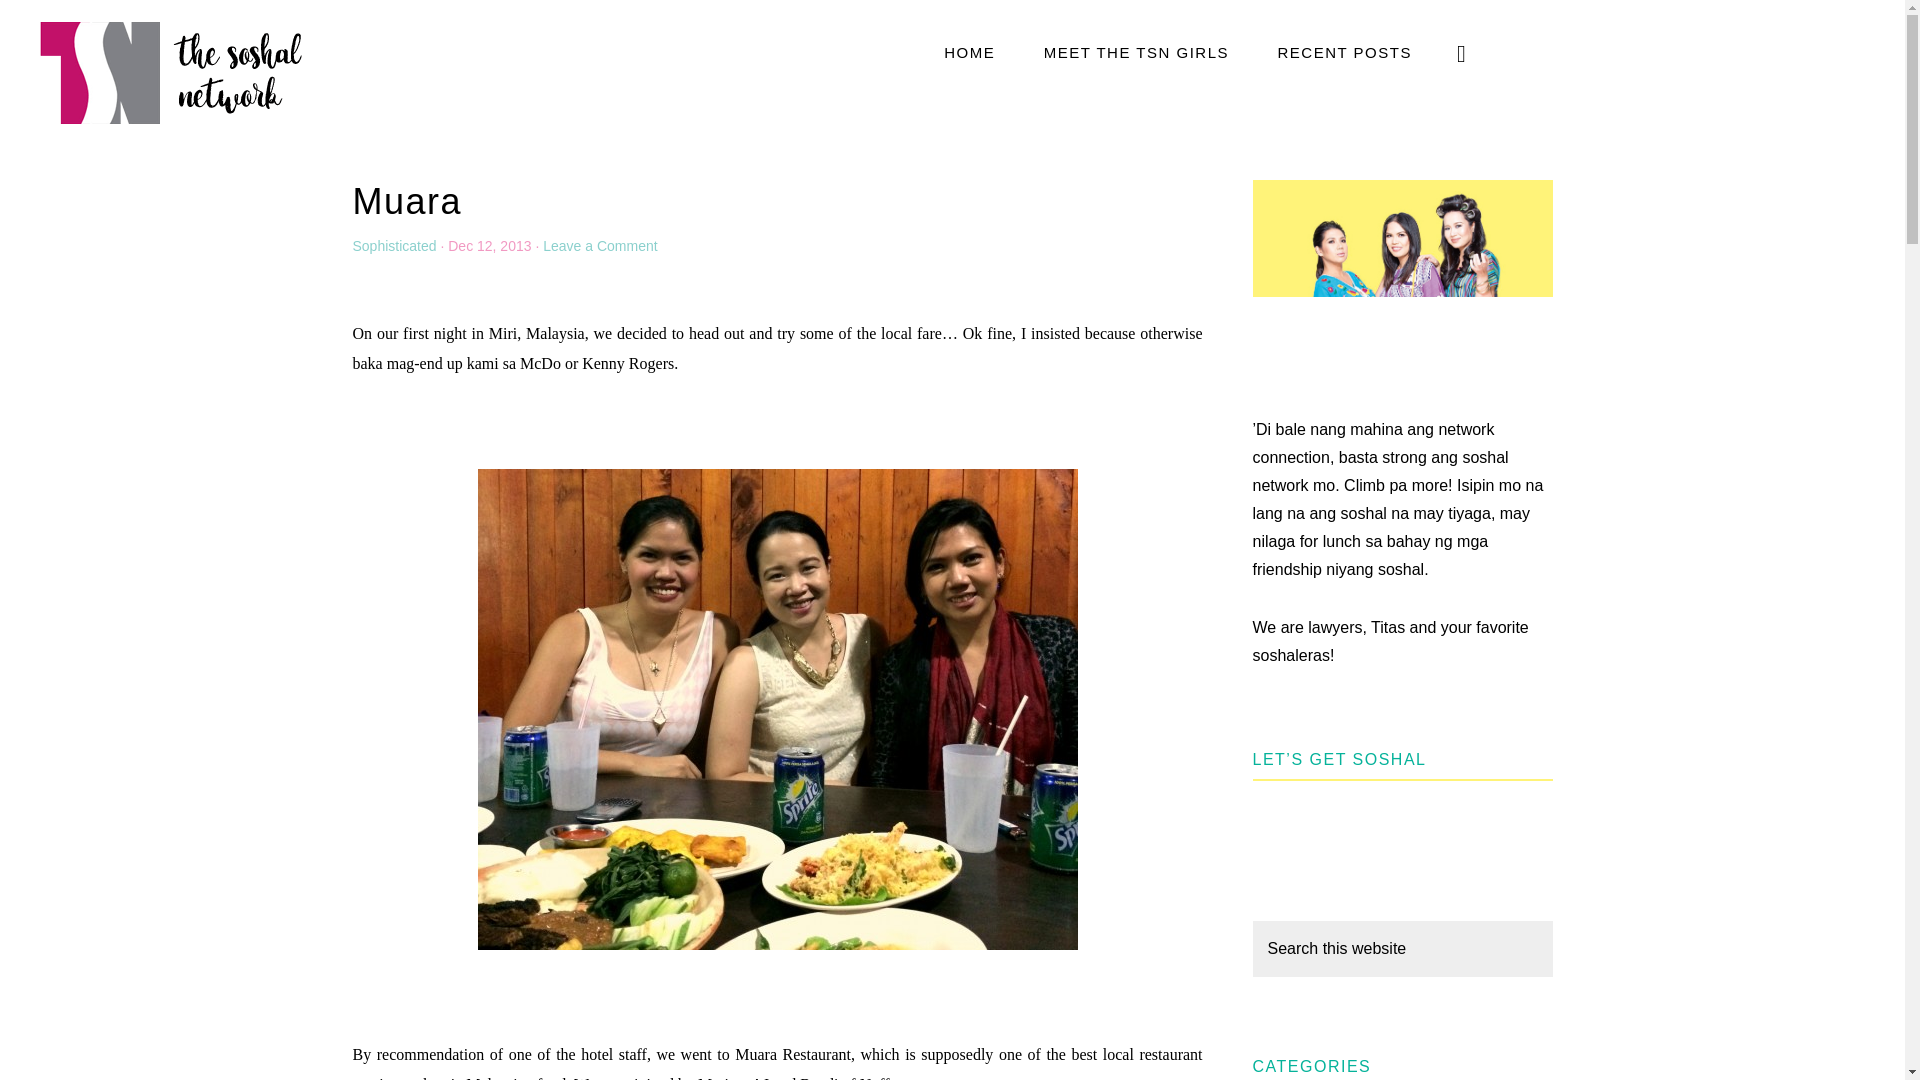 The height and width of the screenshot is (1080, 1920). Describe the element at coordinates (1344, 52) in the screenshot. I see `RECENT POSTS` at that location.